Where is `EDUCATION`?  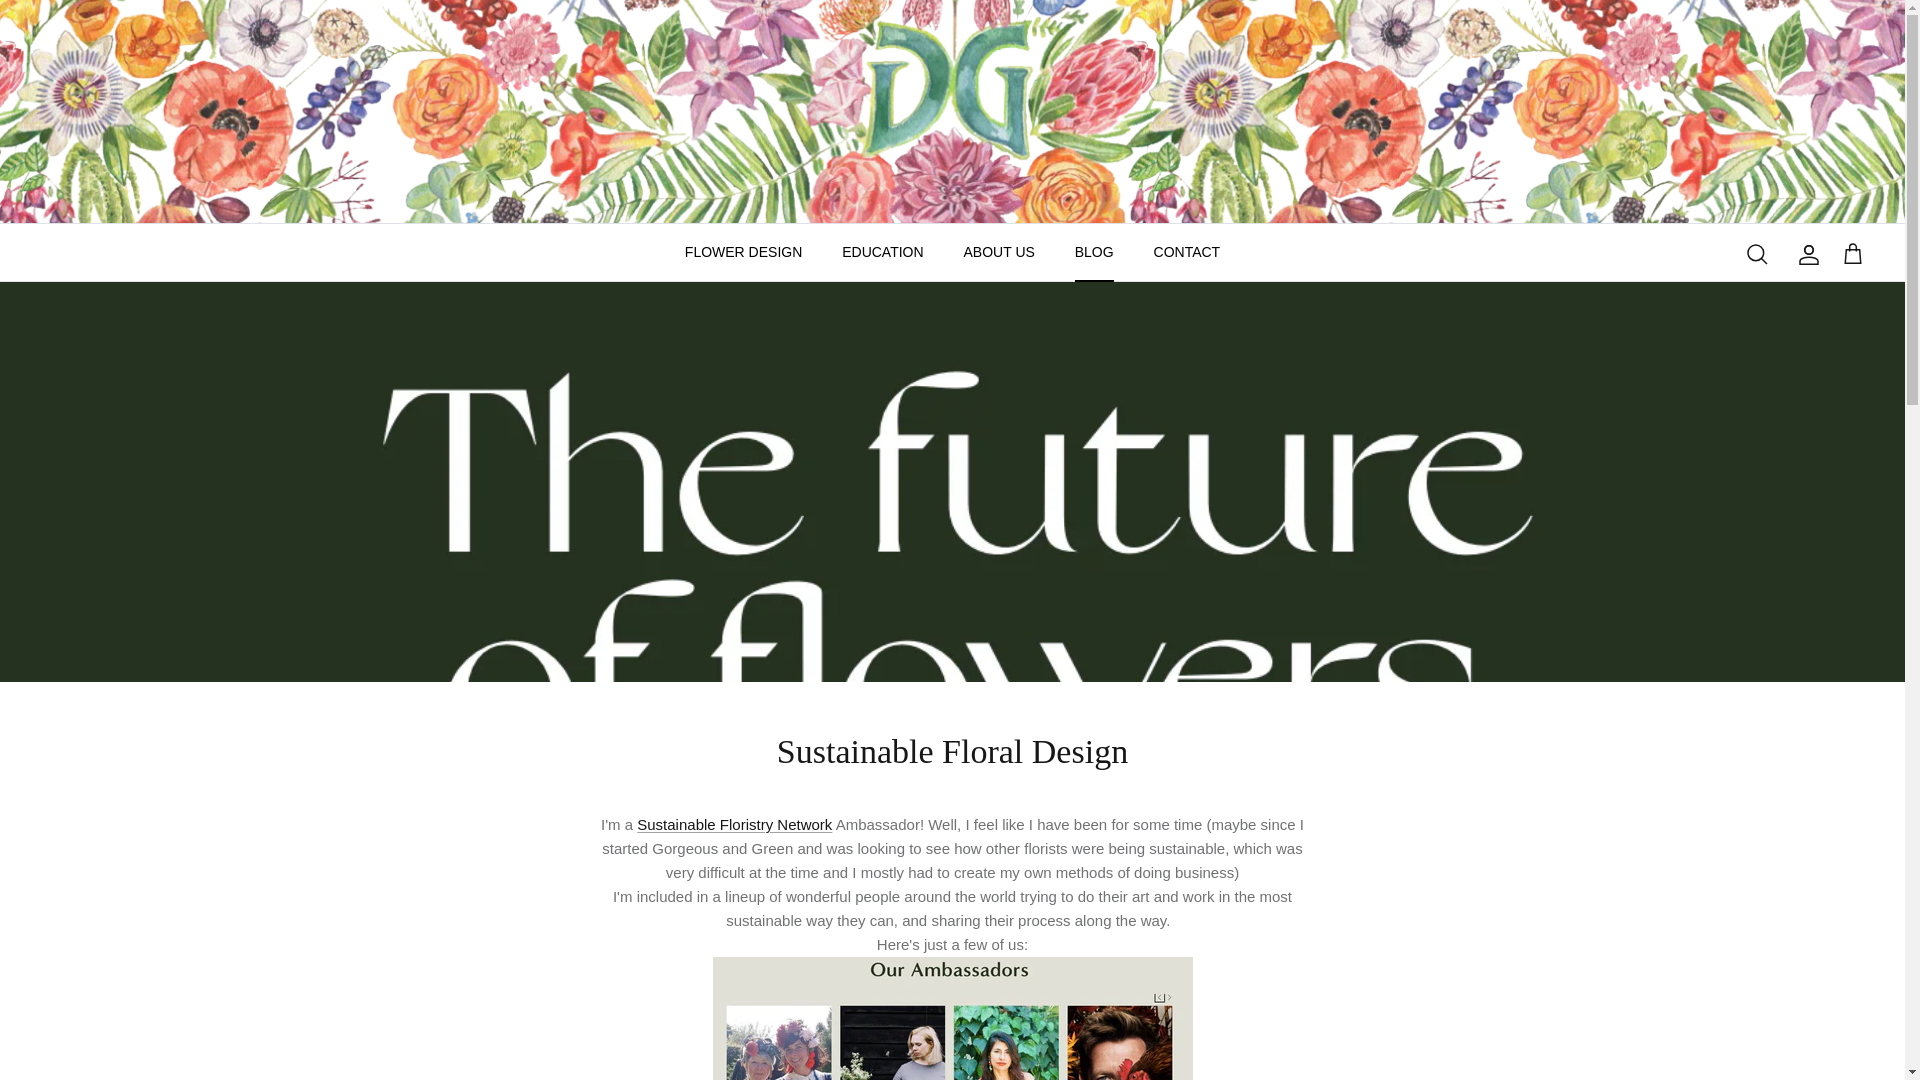
EDUCATION is located at coordinates (882, 252).